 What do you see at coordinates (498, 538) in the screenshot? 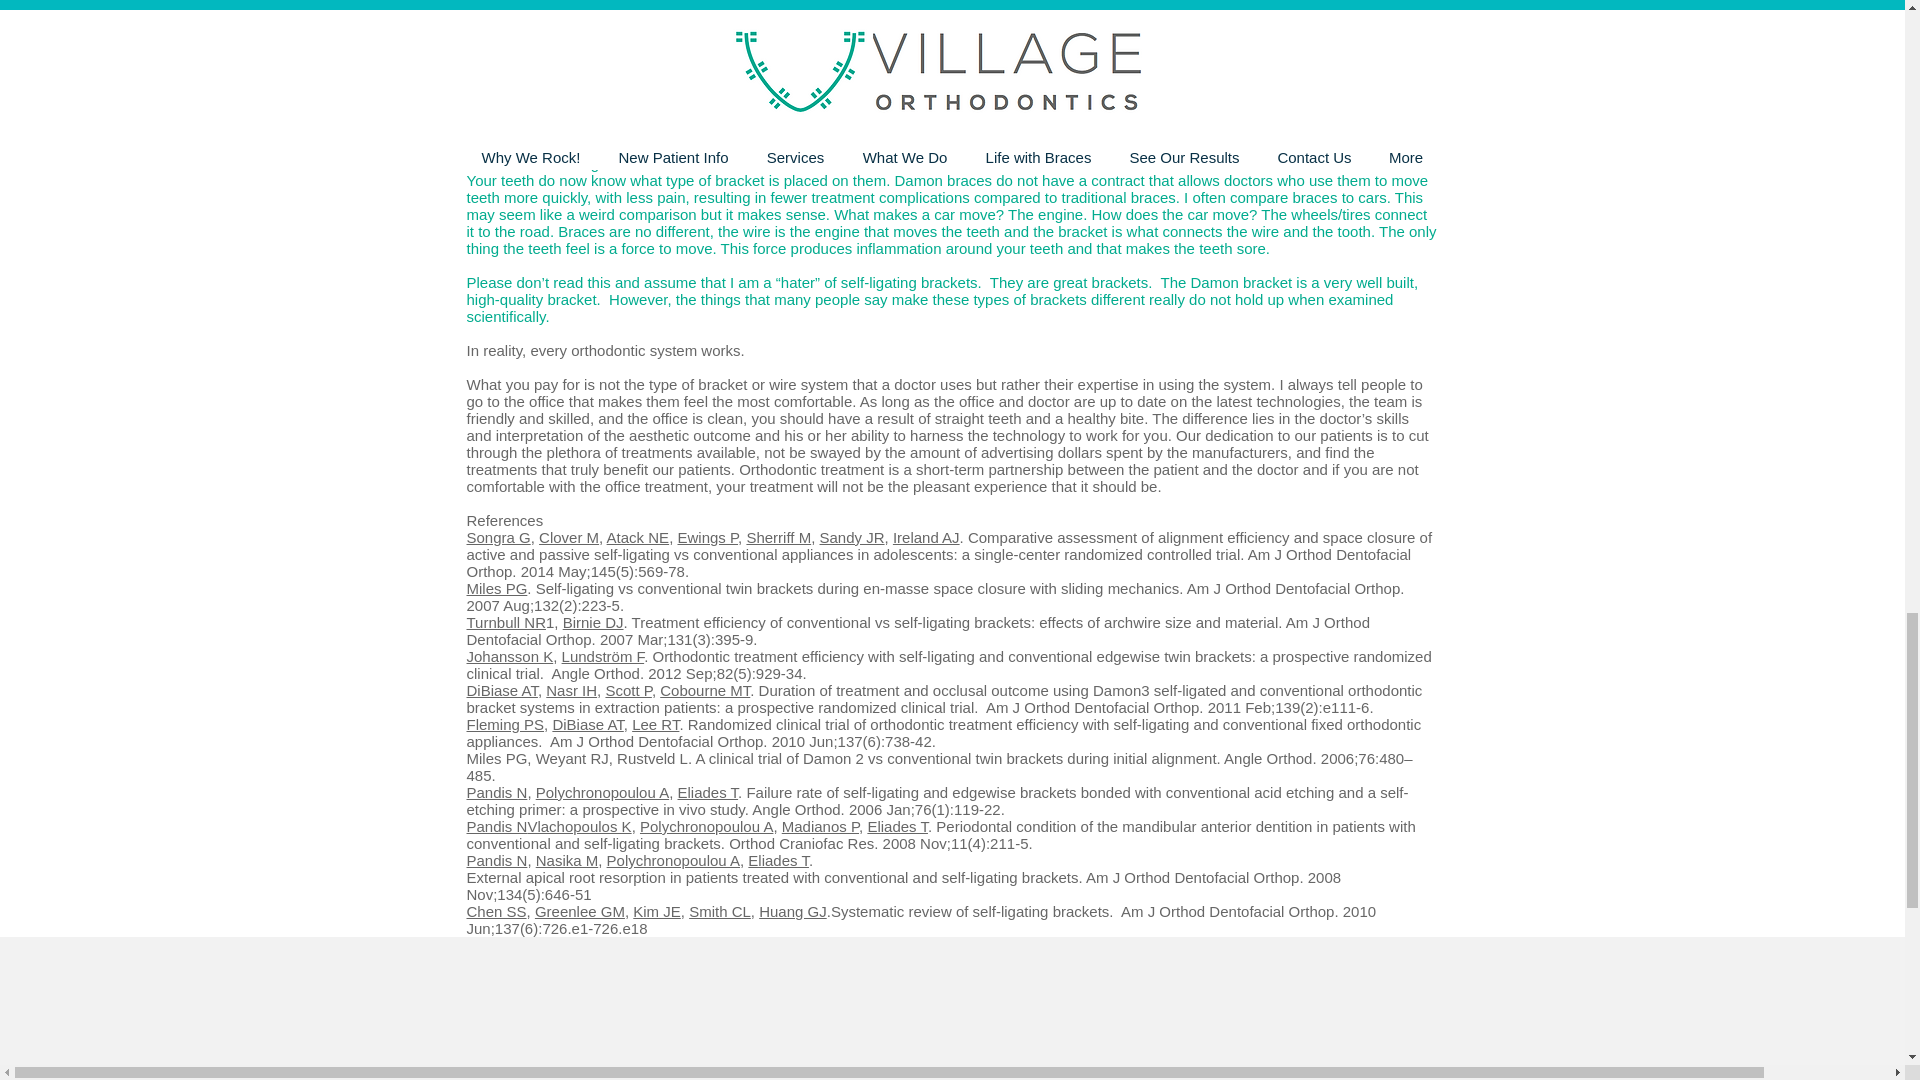
I see `Songra G` at bounding box center [498, 538].